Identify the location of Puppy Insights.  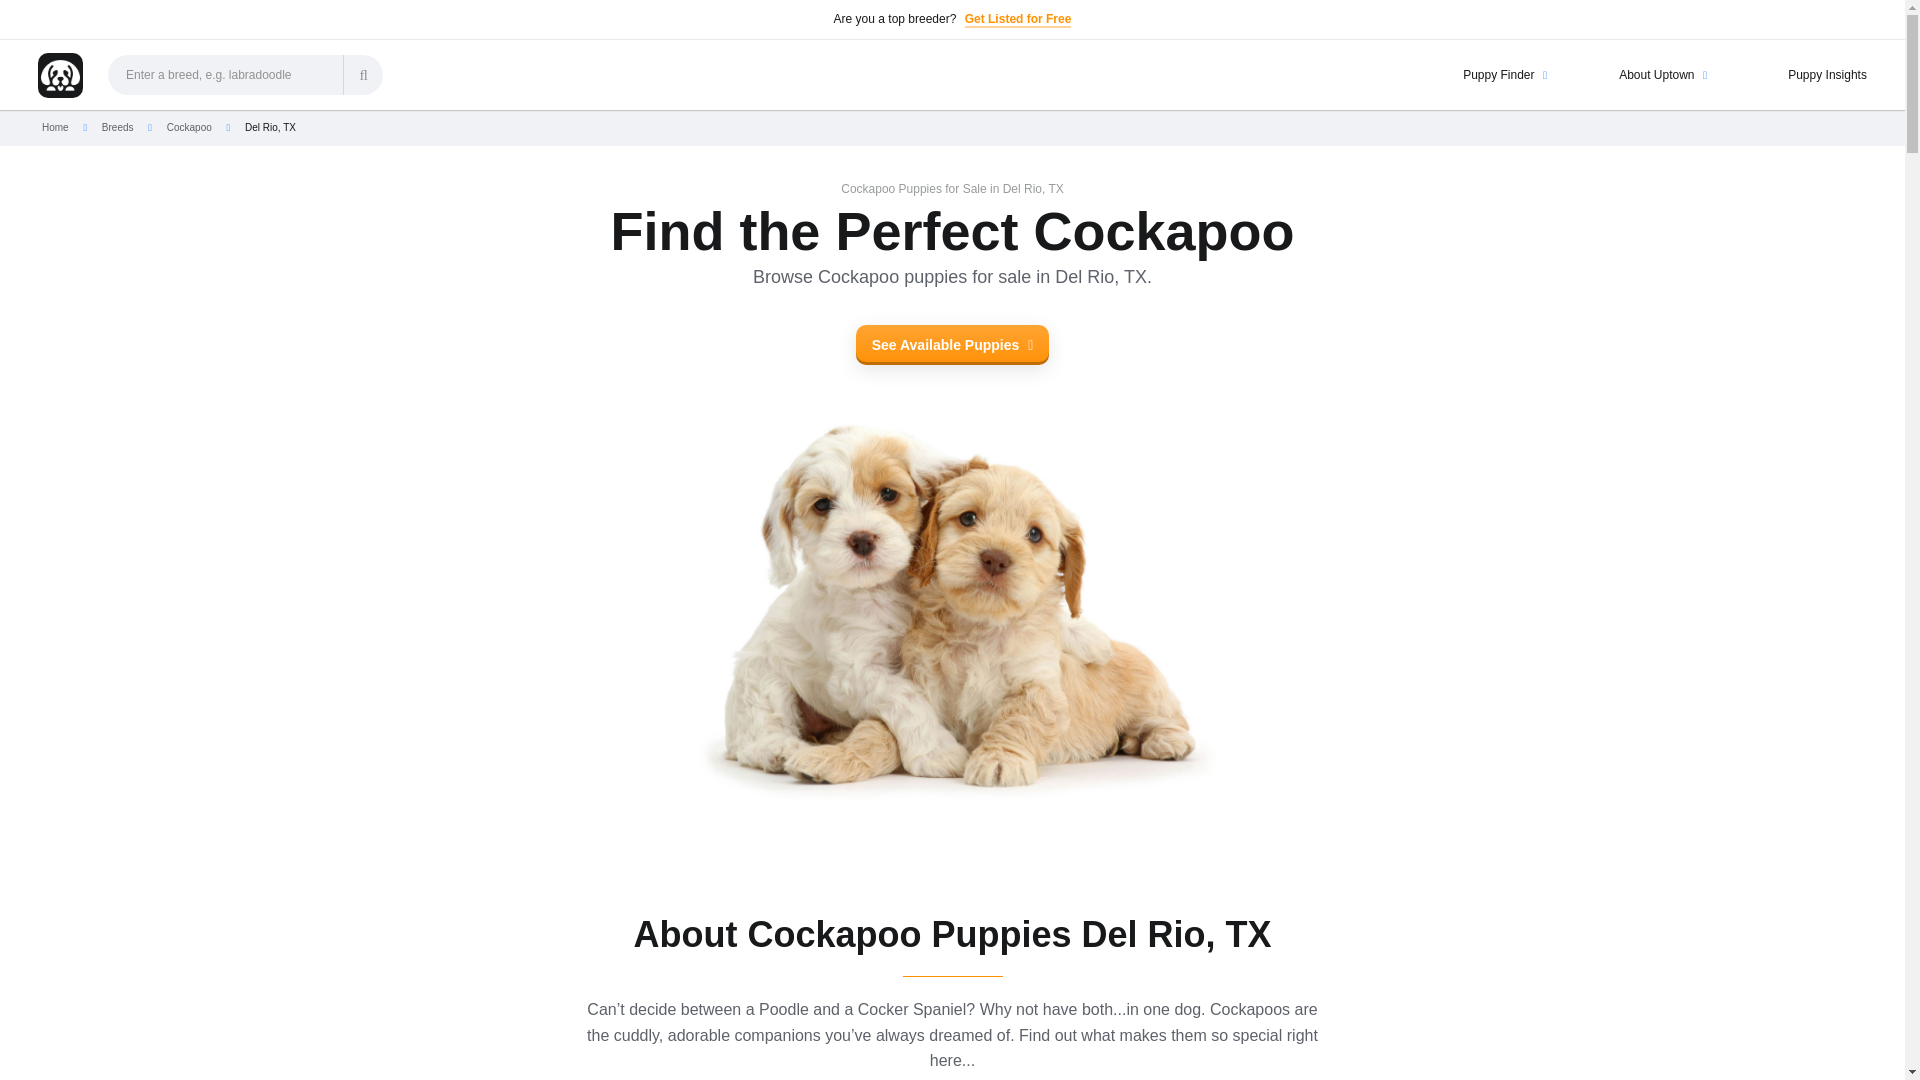
(1798, 74).